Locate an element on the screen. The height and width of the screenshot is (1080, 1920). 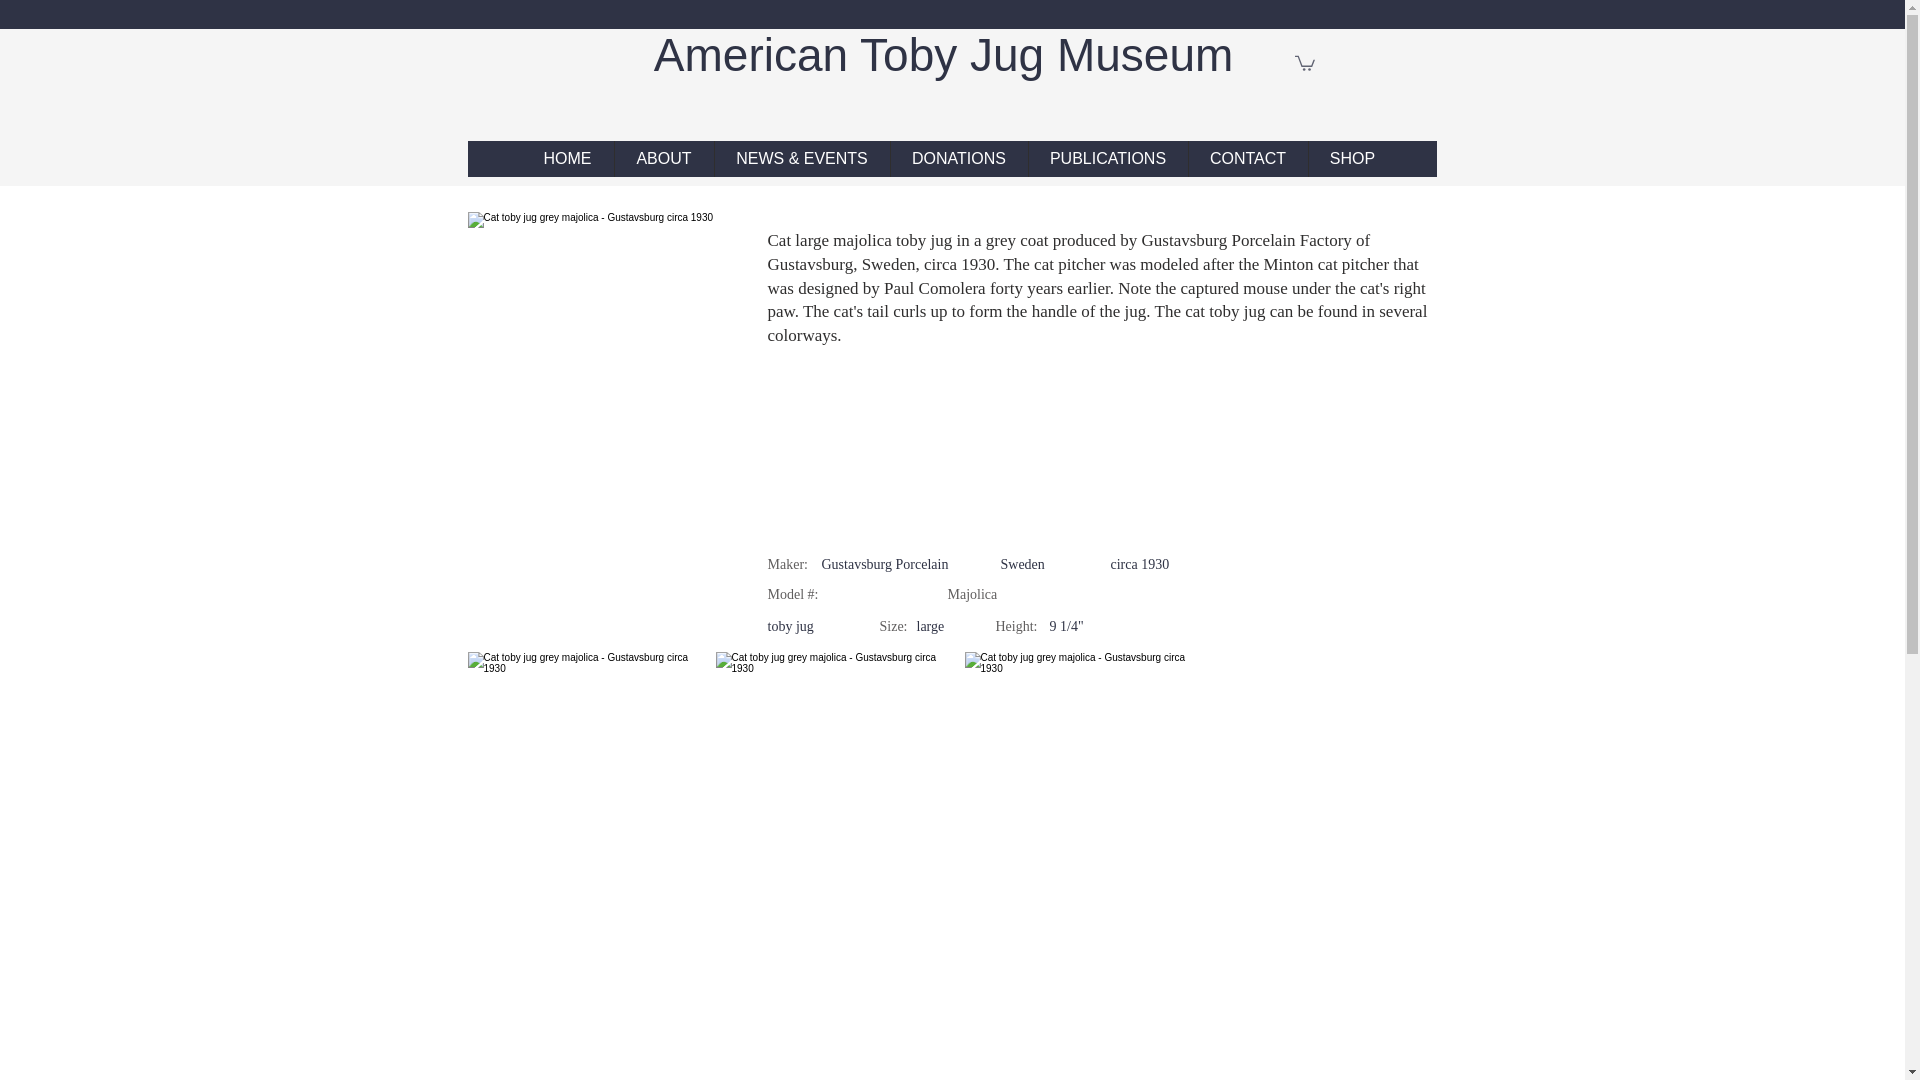
PUBLICATIONS is located at coordinates (1106, 159).